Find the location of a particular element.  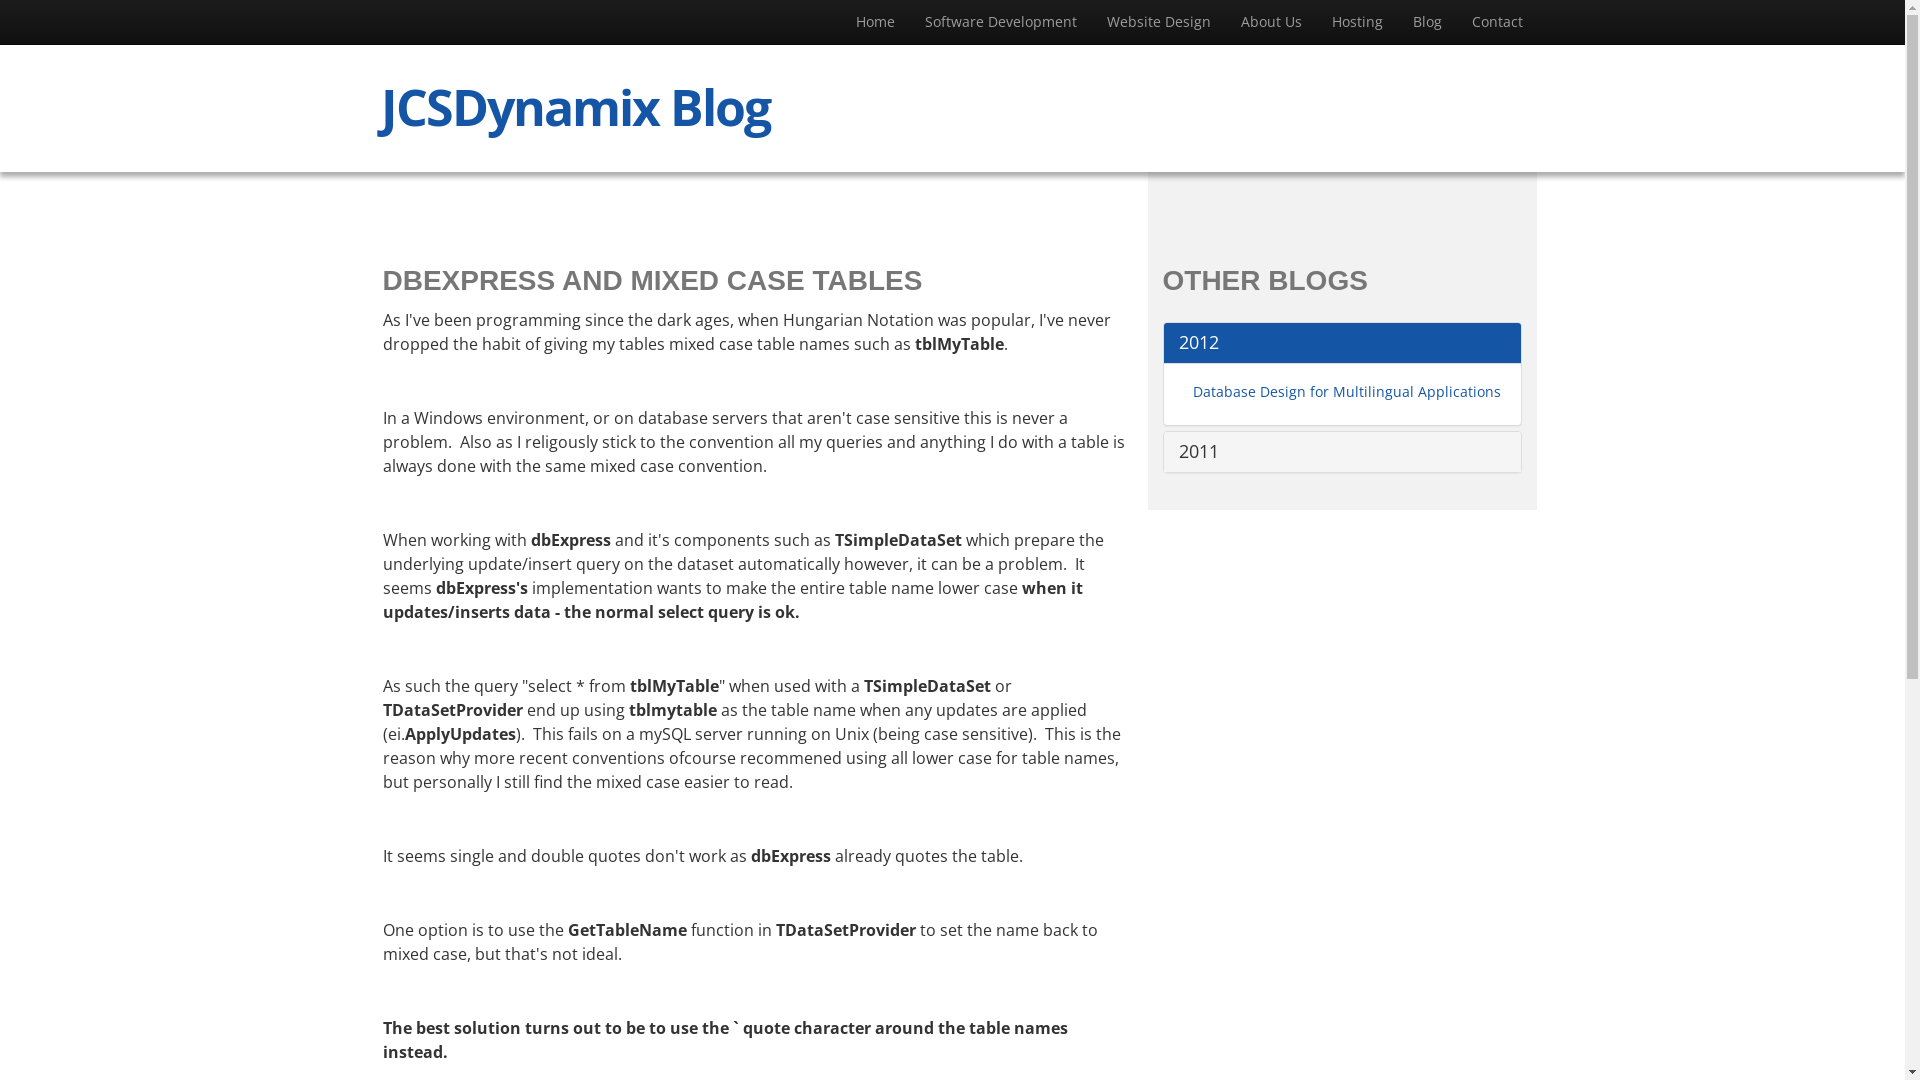

Home is located at coordinates (874, 22).